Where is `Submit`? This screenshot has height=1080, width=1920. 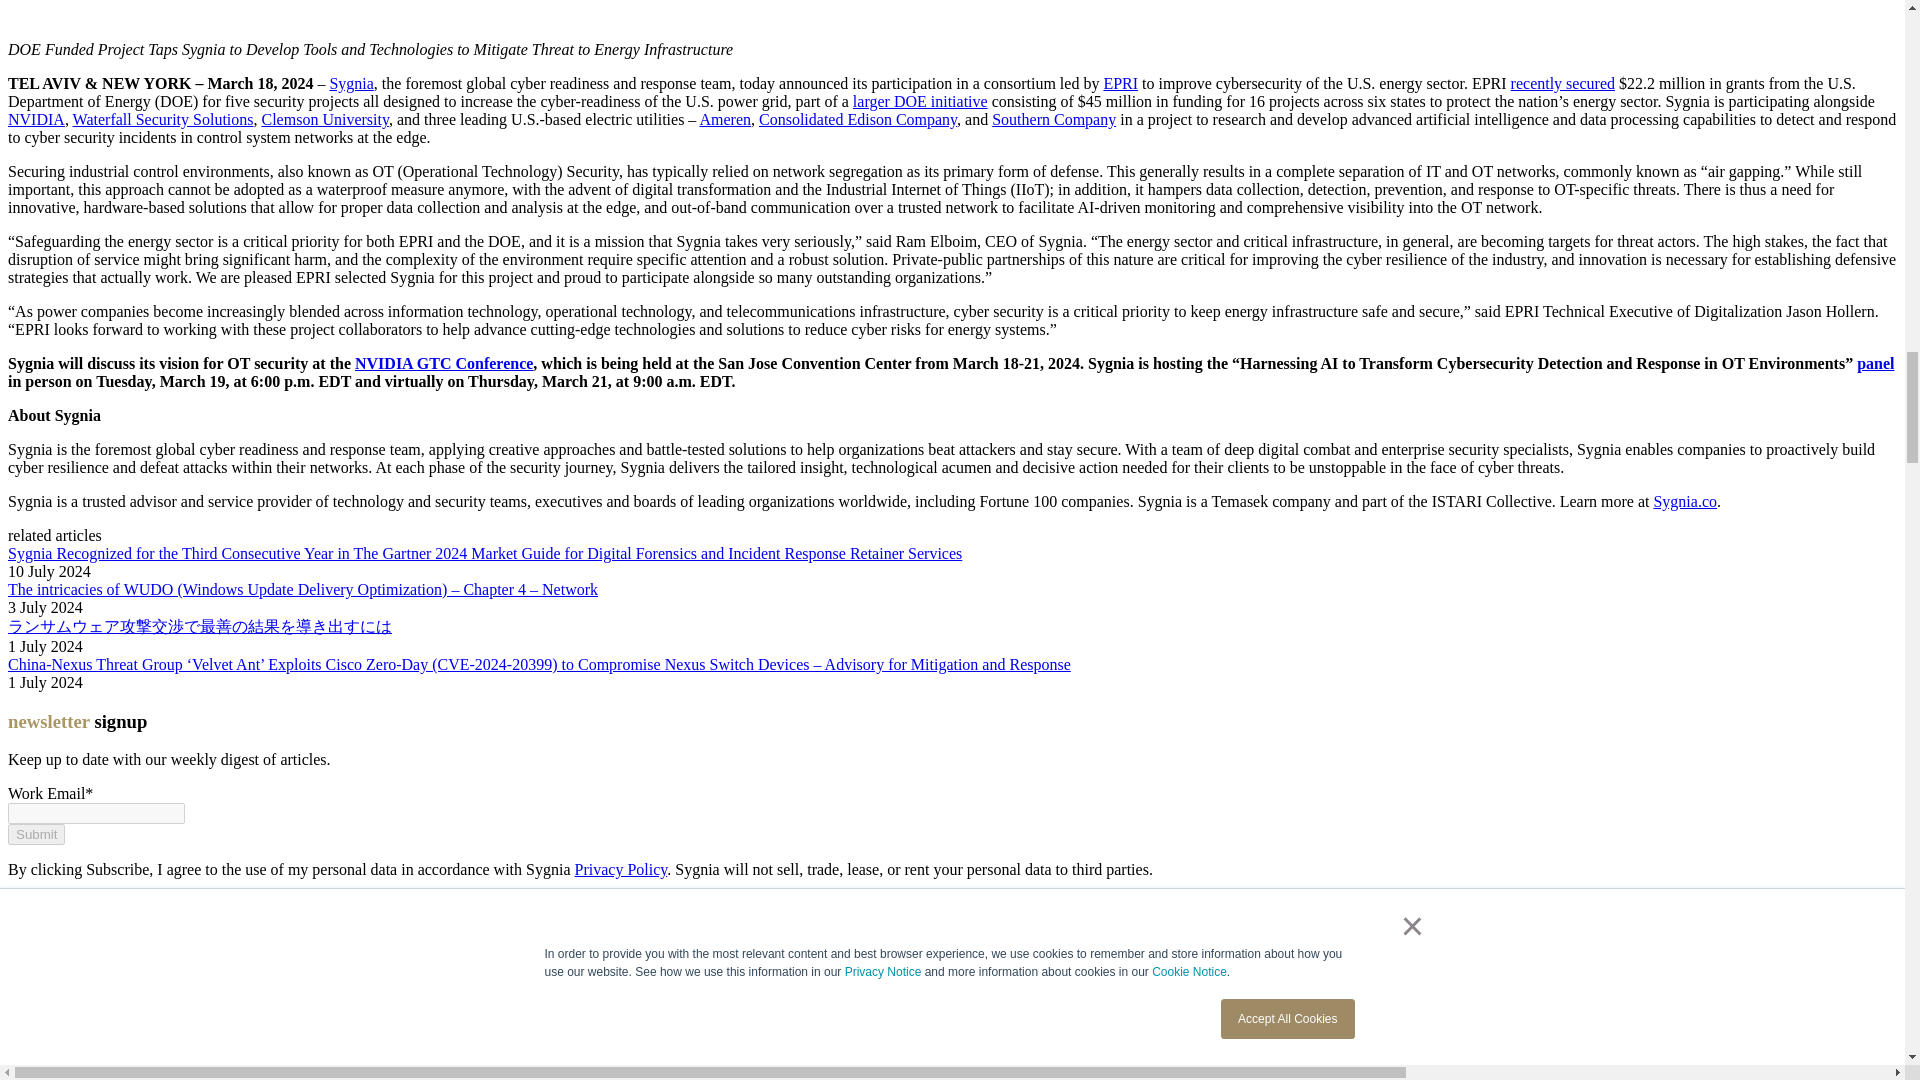
Submit is located at coordinates (36, 834).